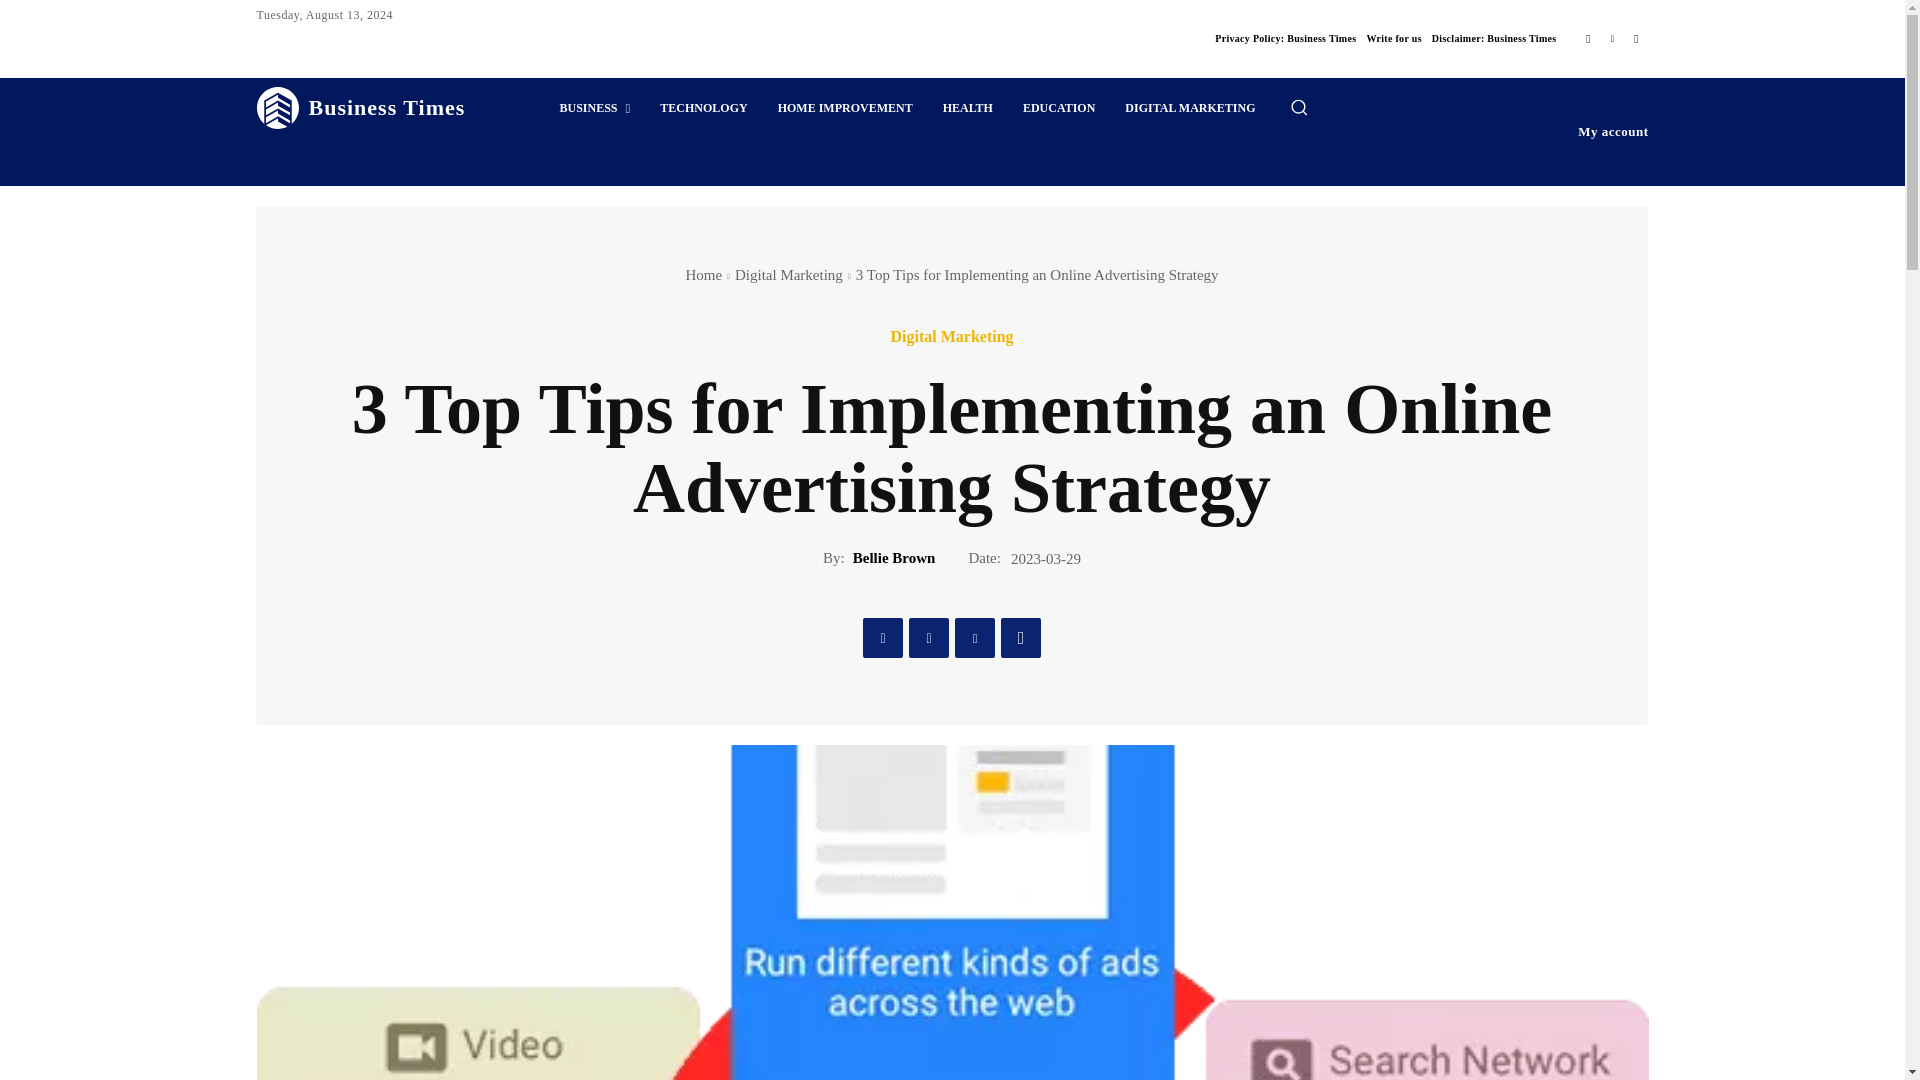 The height and width of the screenshot is (1080, 1920). What do you see at coordinates (1058, 108) in the screenshot?
I see `EDUCATION` at bounding box center [1058, 108].